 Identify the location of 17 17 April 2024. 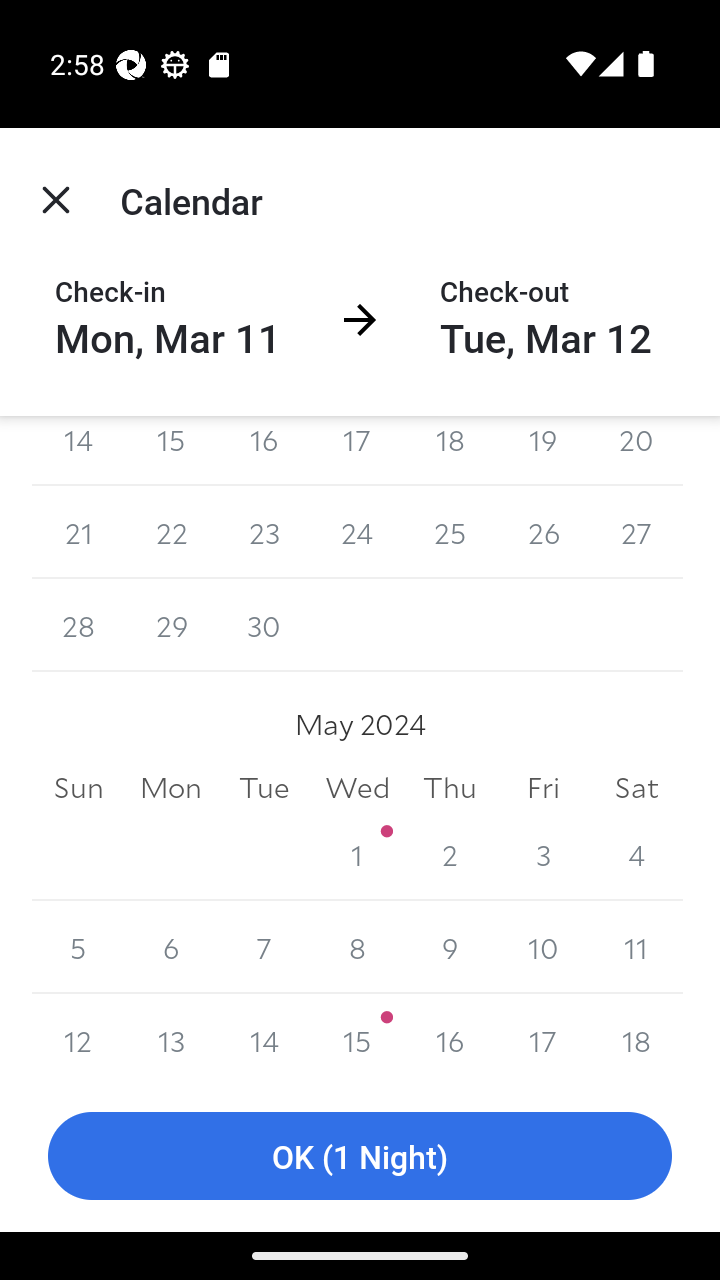
(357, 451).